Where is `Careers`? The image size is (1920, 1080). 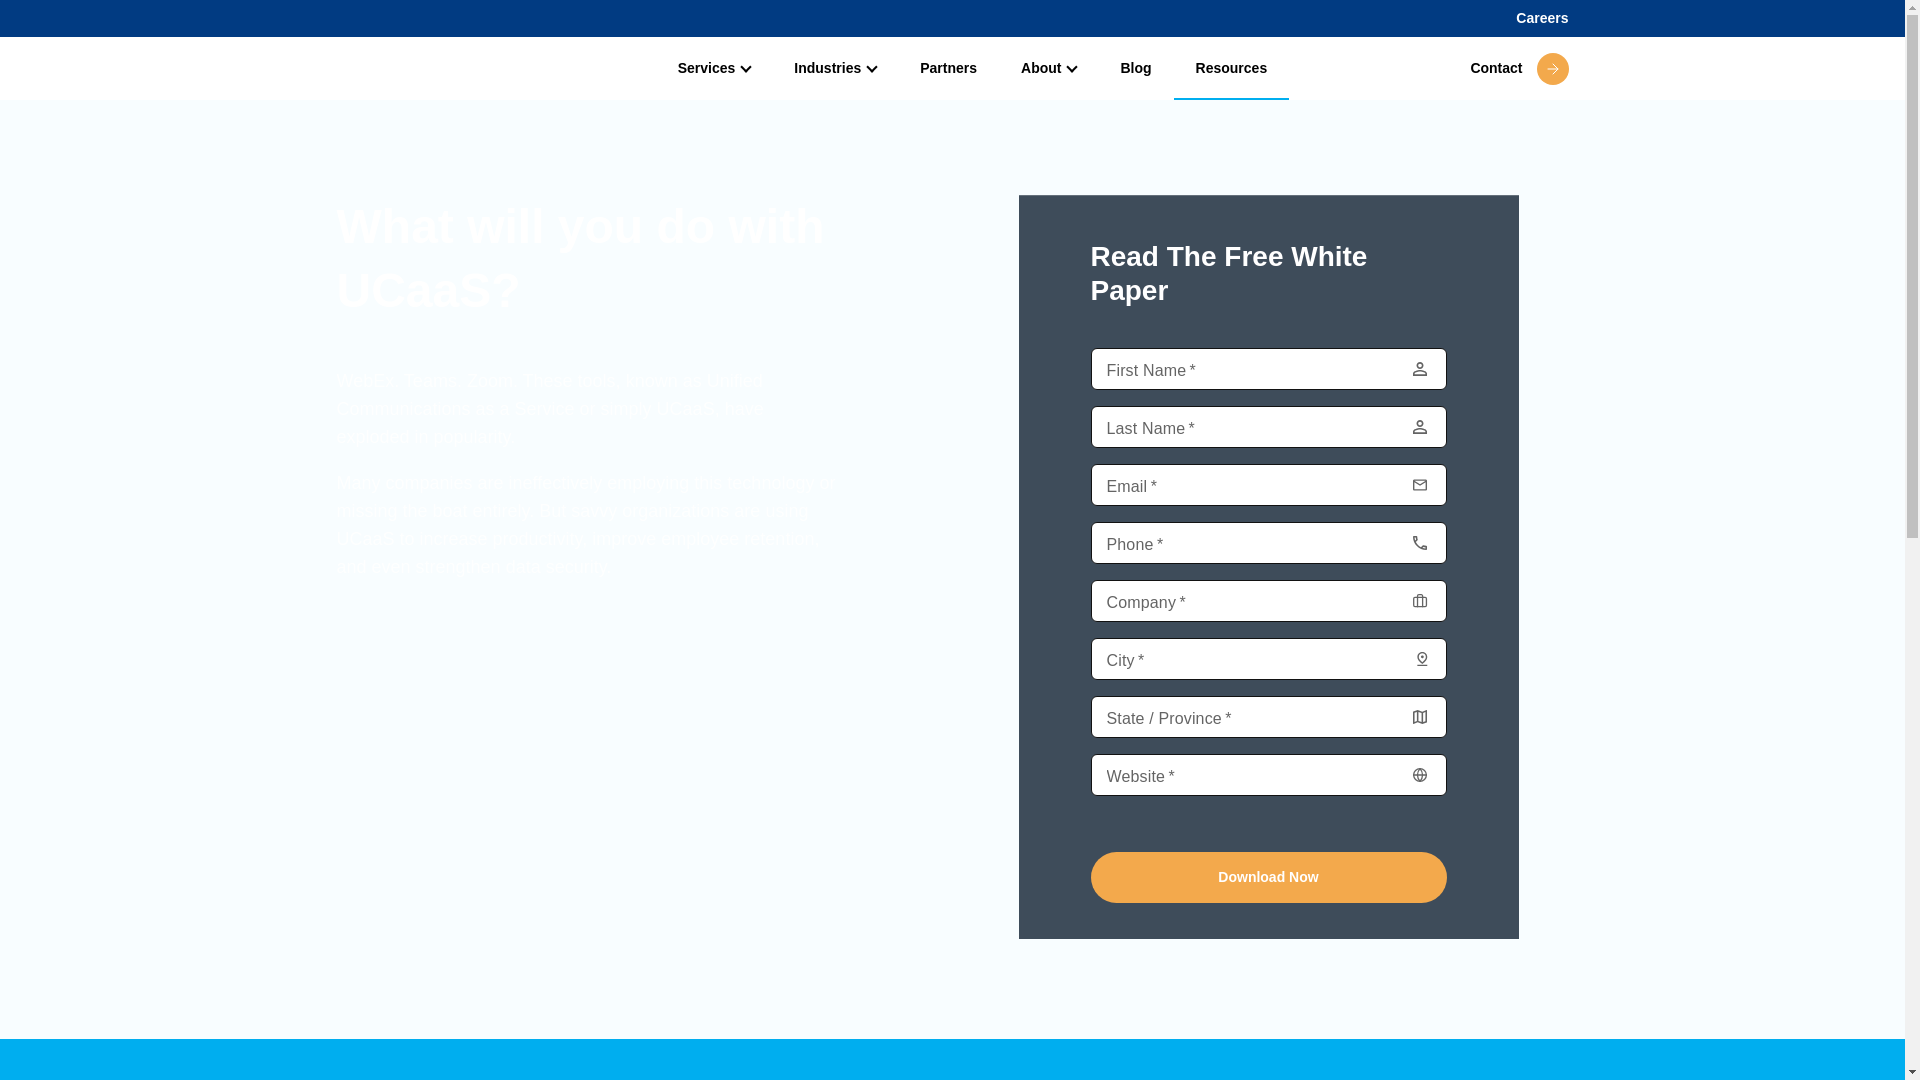
Careers is located at coordinates (1542, 18).